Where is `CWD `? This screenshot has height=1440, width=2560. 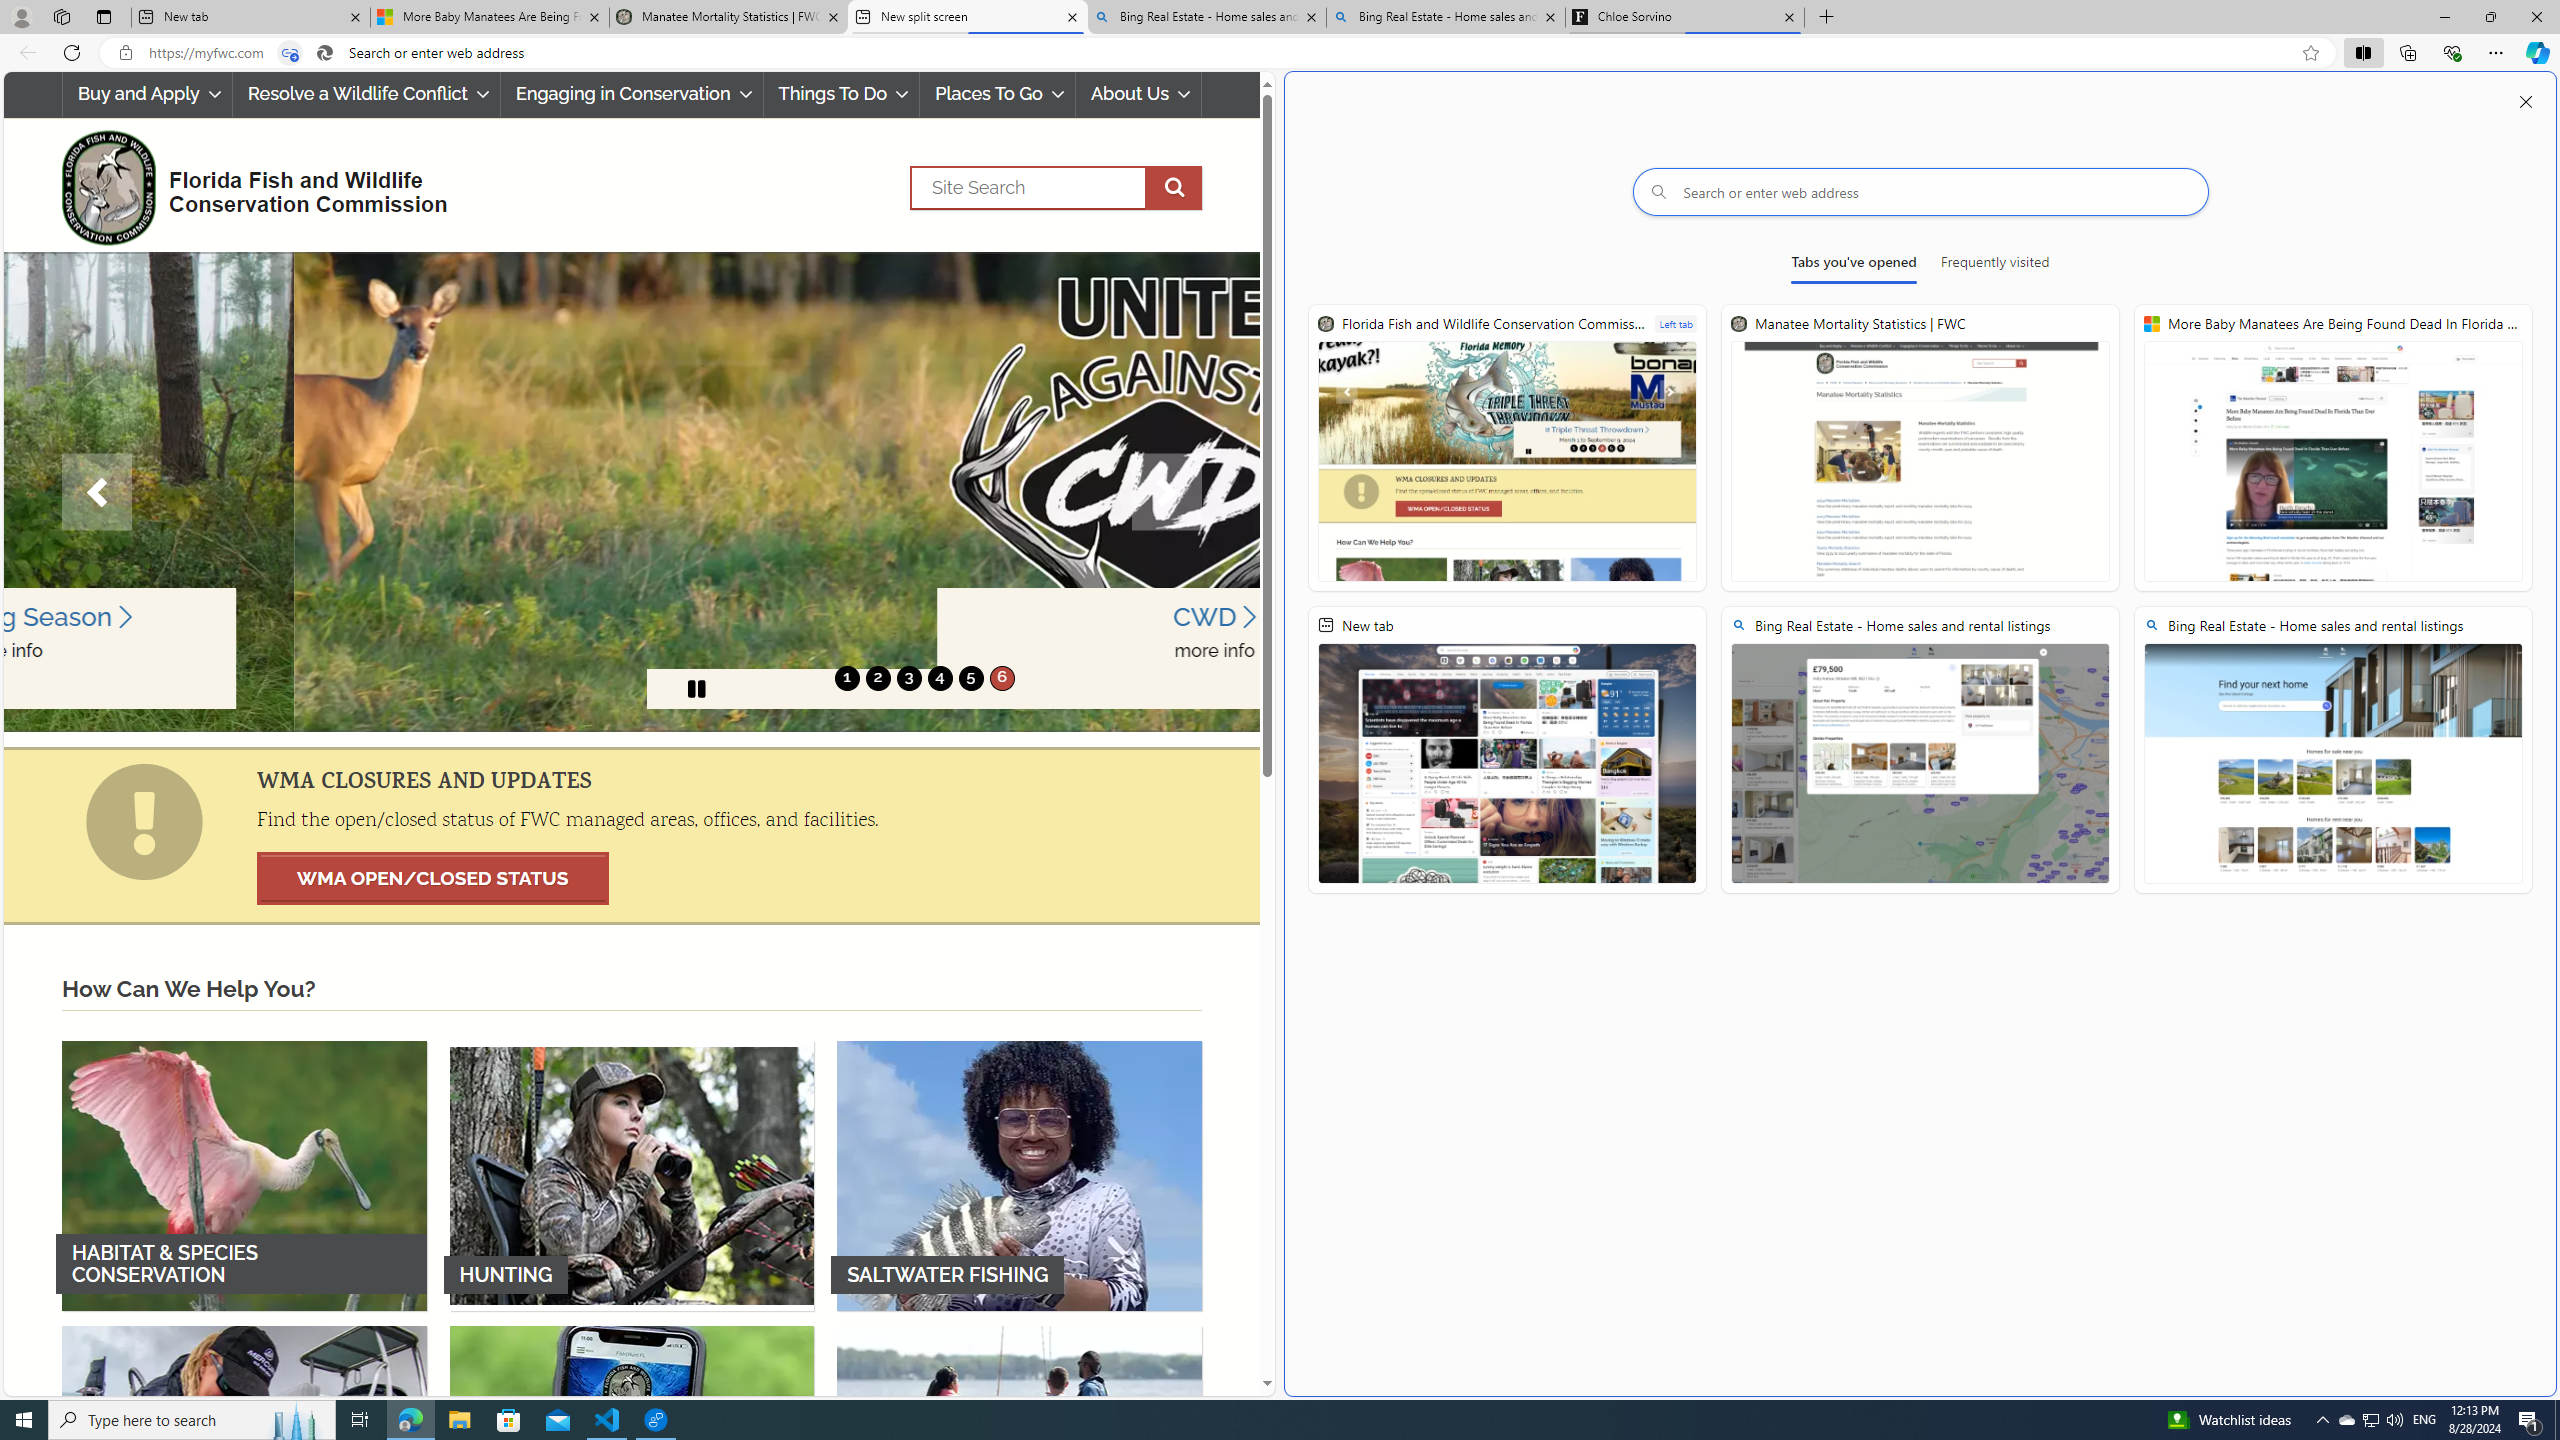
CWD  is located at coordinates (924, 617).